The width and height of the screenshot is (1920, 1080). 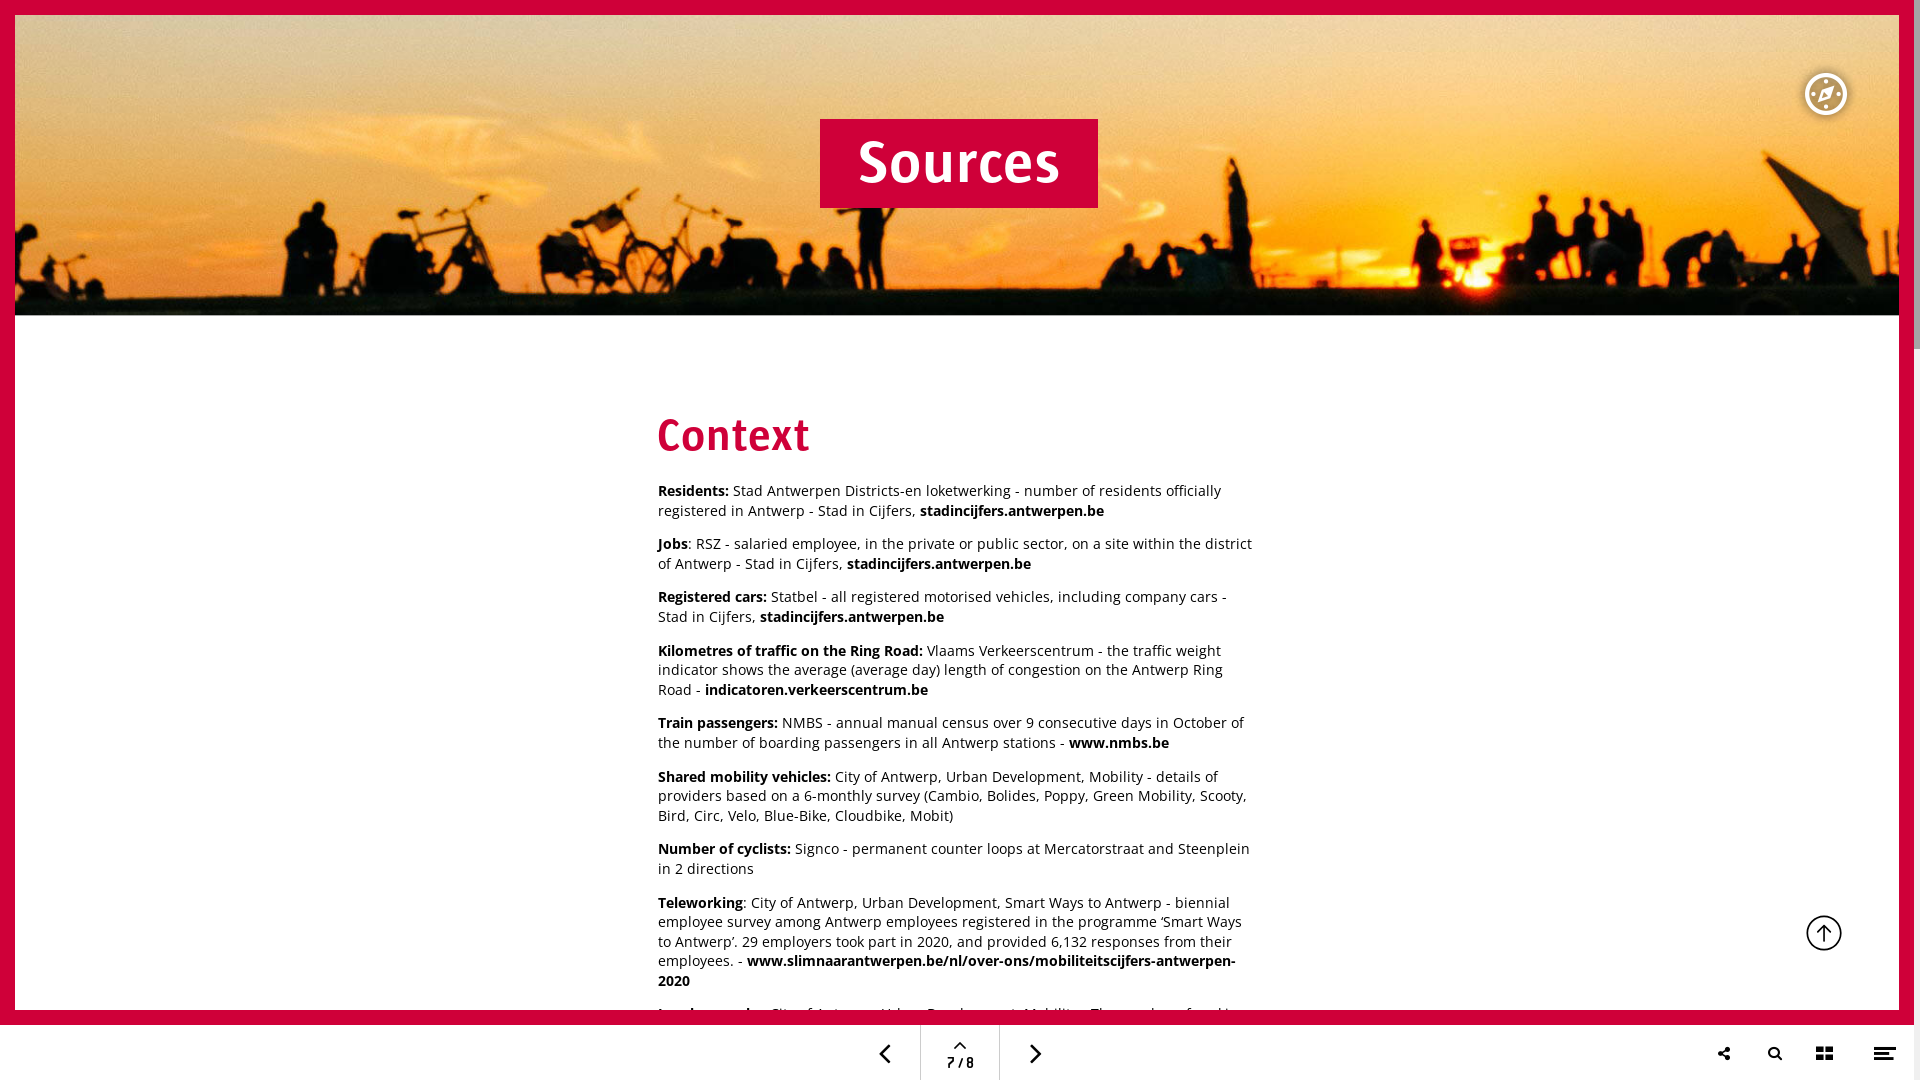 What do you see at coordinates (1012, 510) in the screenshot?
I see `stadincijfers.antwerpen.be` at bounding box center [1012, 510].